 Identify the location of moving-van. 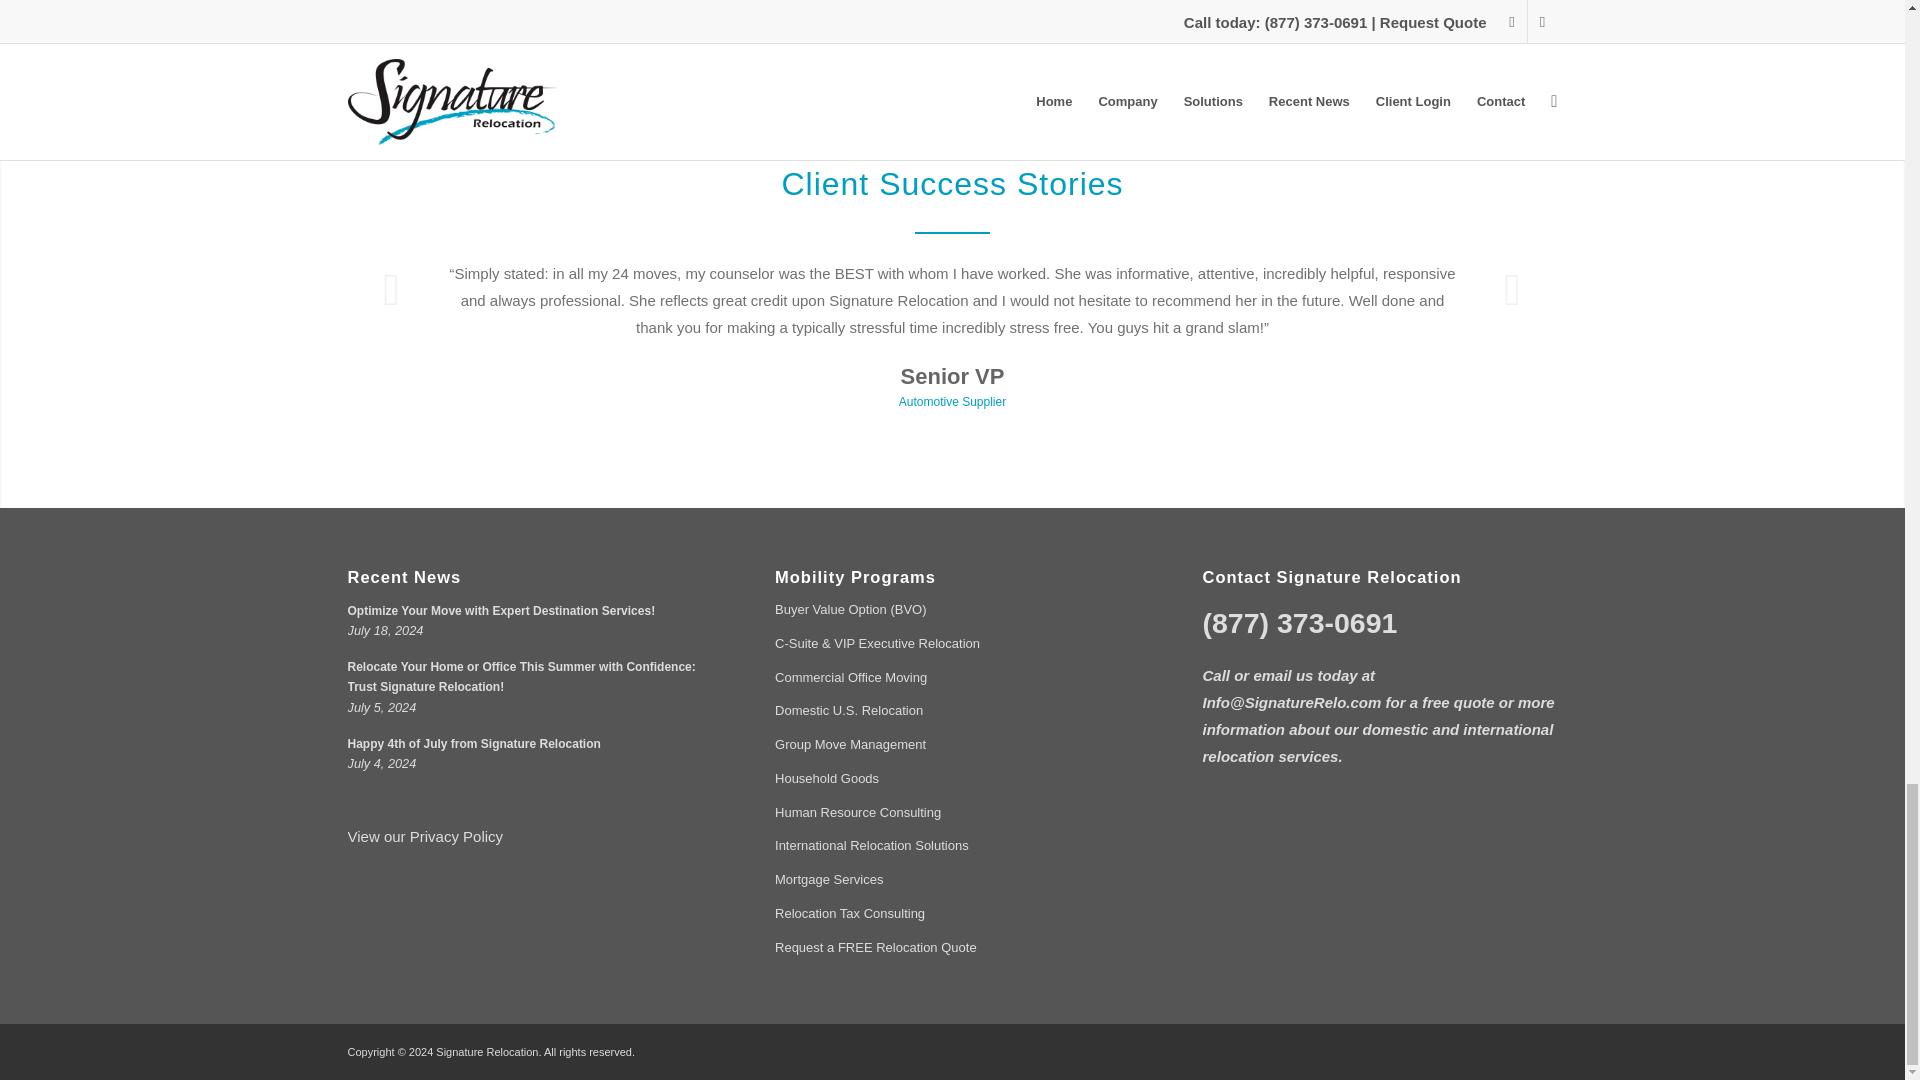
(632, 10).